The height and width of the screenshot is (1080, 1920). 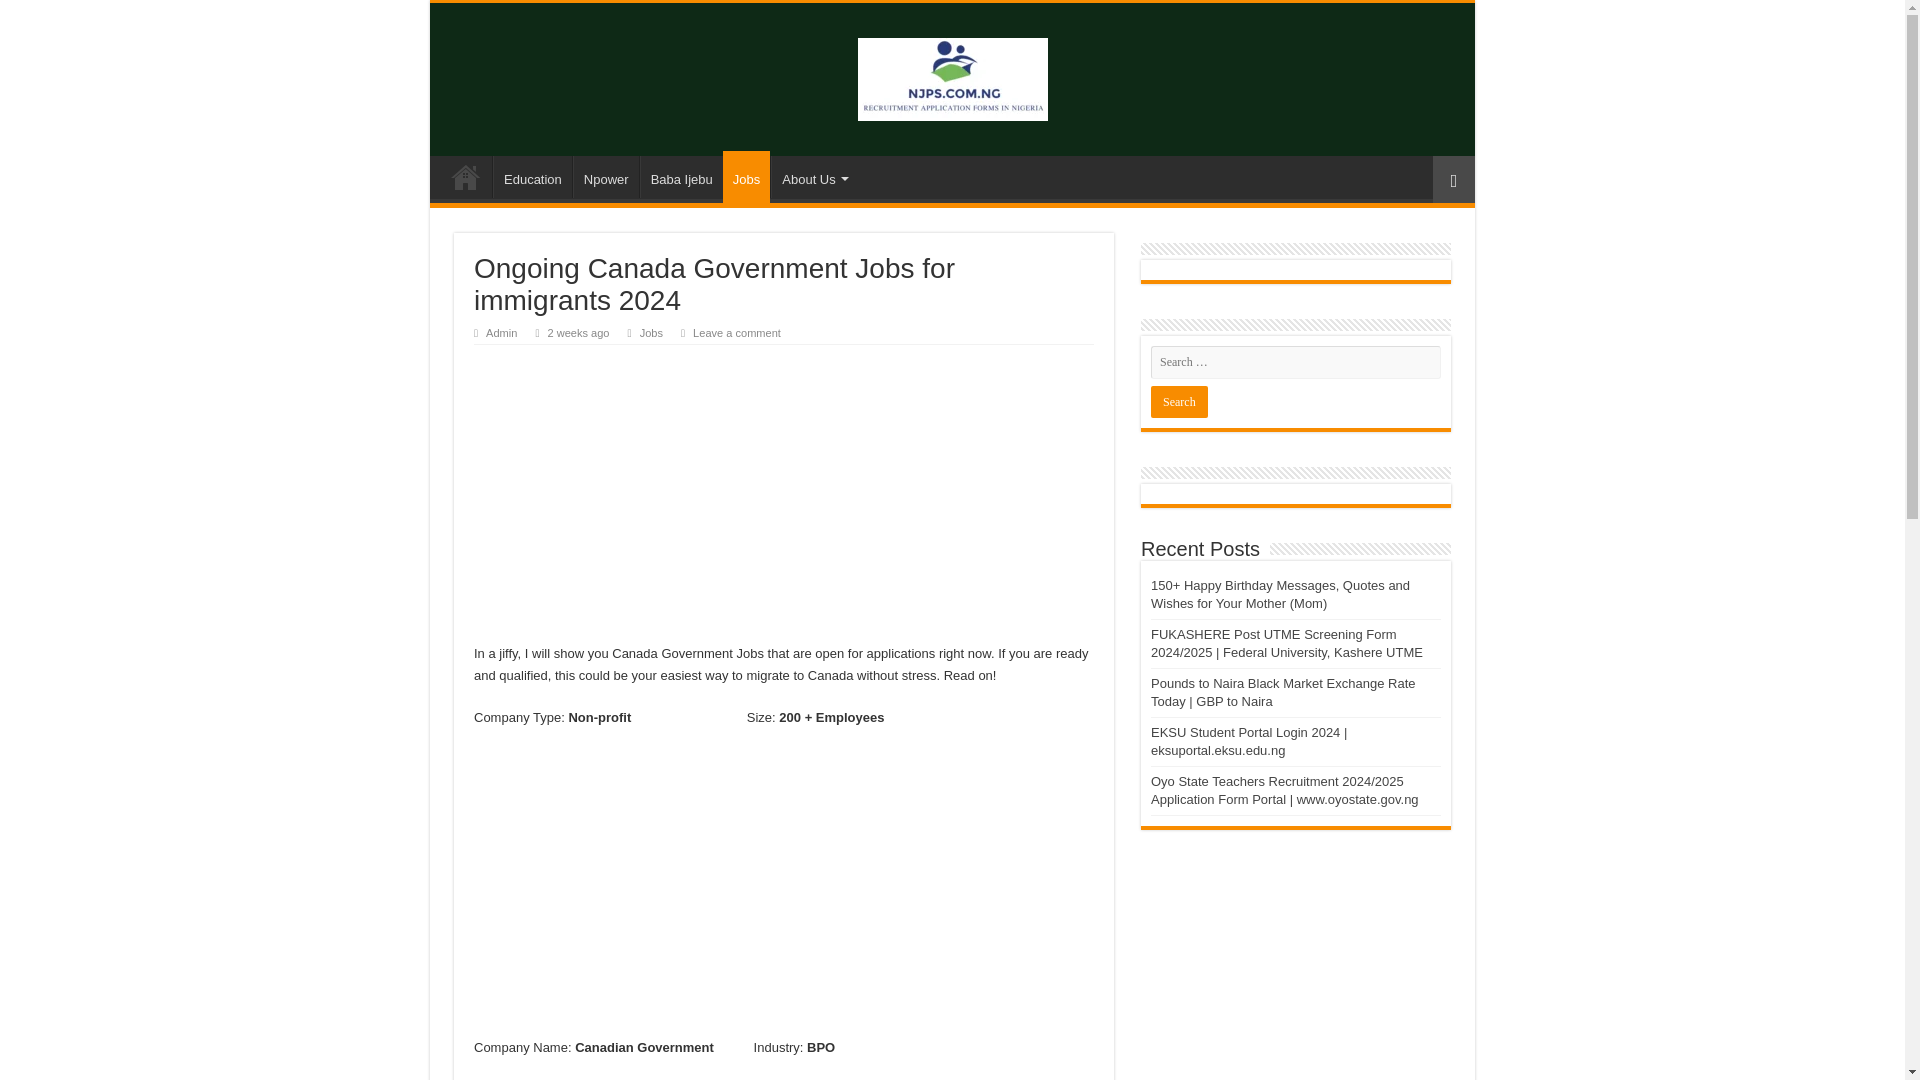 What do you see at coordinates (737, 333) in the screenshot?
I see `Leave a comment` at bounding box center [737, 333].